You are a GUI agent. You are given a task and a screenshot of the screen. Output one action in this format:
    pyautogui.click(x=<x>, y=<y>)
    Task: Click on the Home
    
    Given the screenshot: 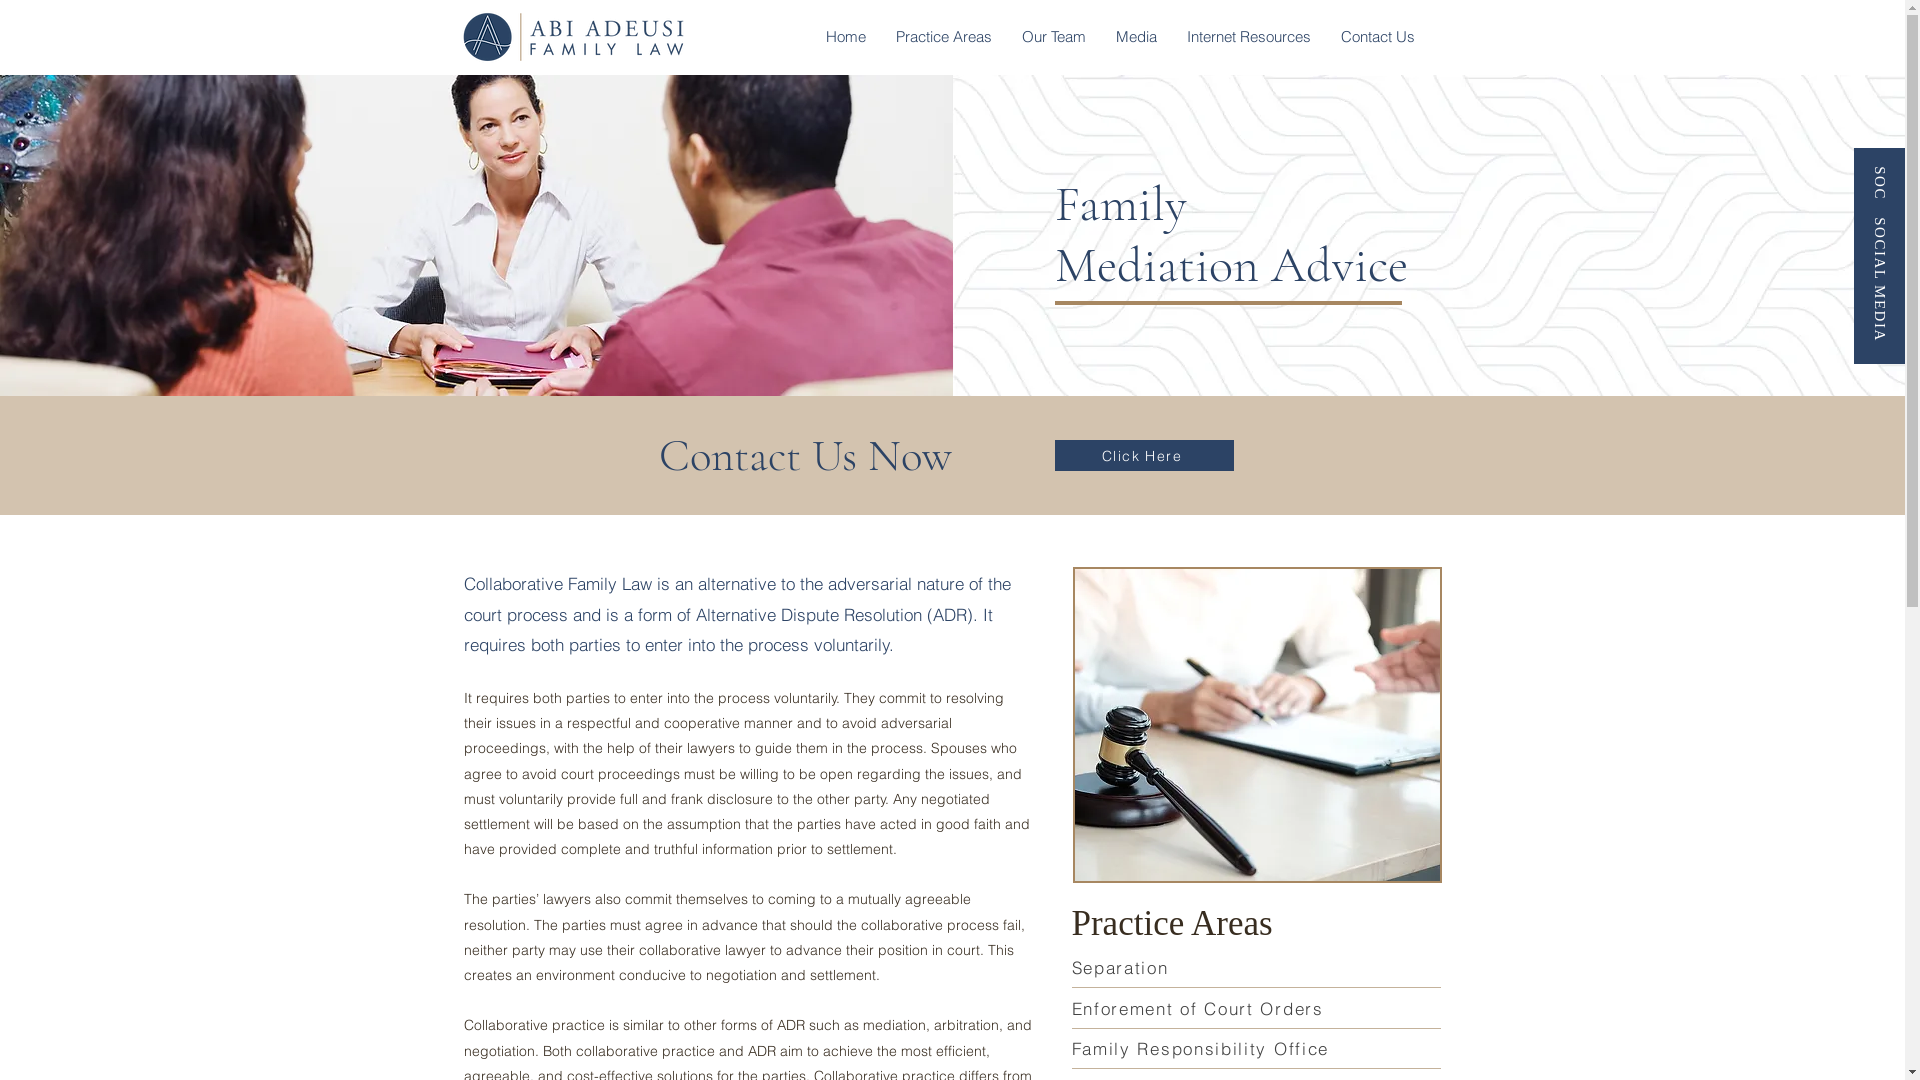 What is the action you would take?
    pyautogui.click(x=845, y=37)
    